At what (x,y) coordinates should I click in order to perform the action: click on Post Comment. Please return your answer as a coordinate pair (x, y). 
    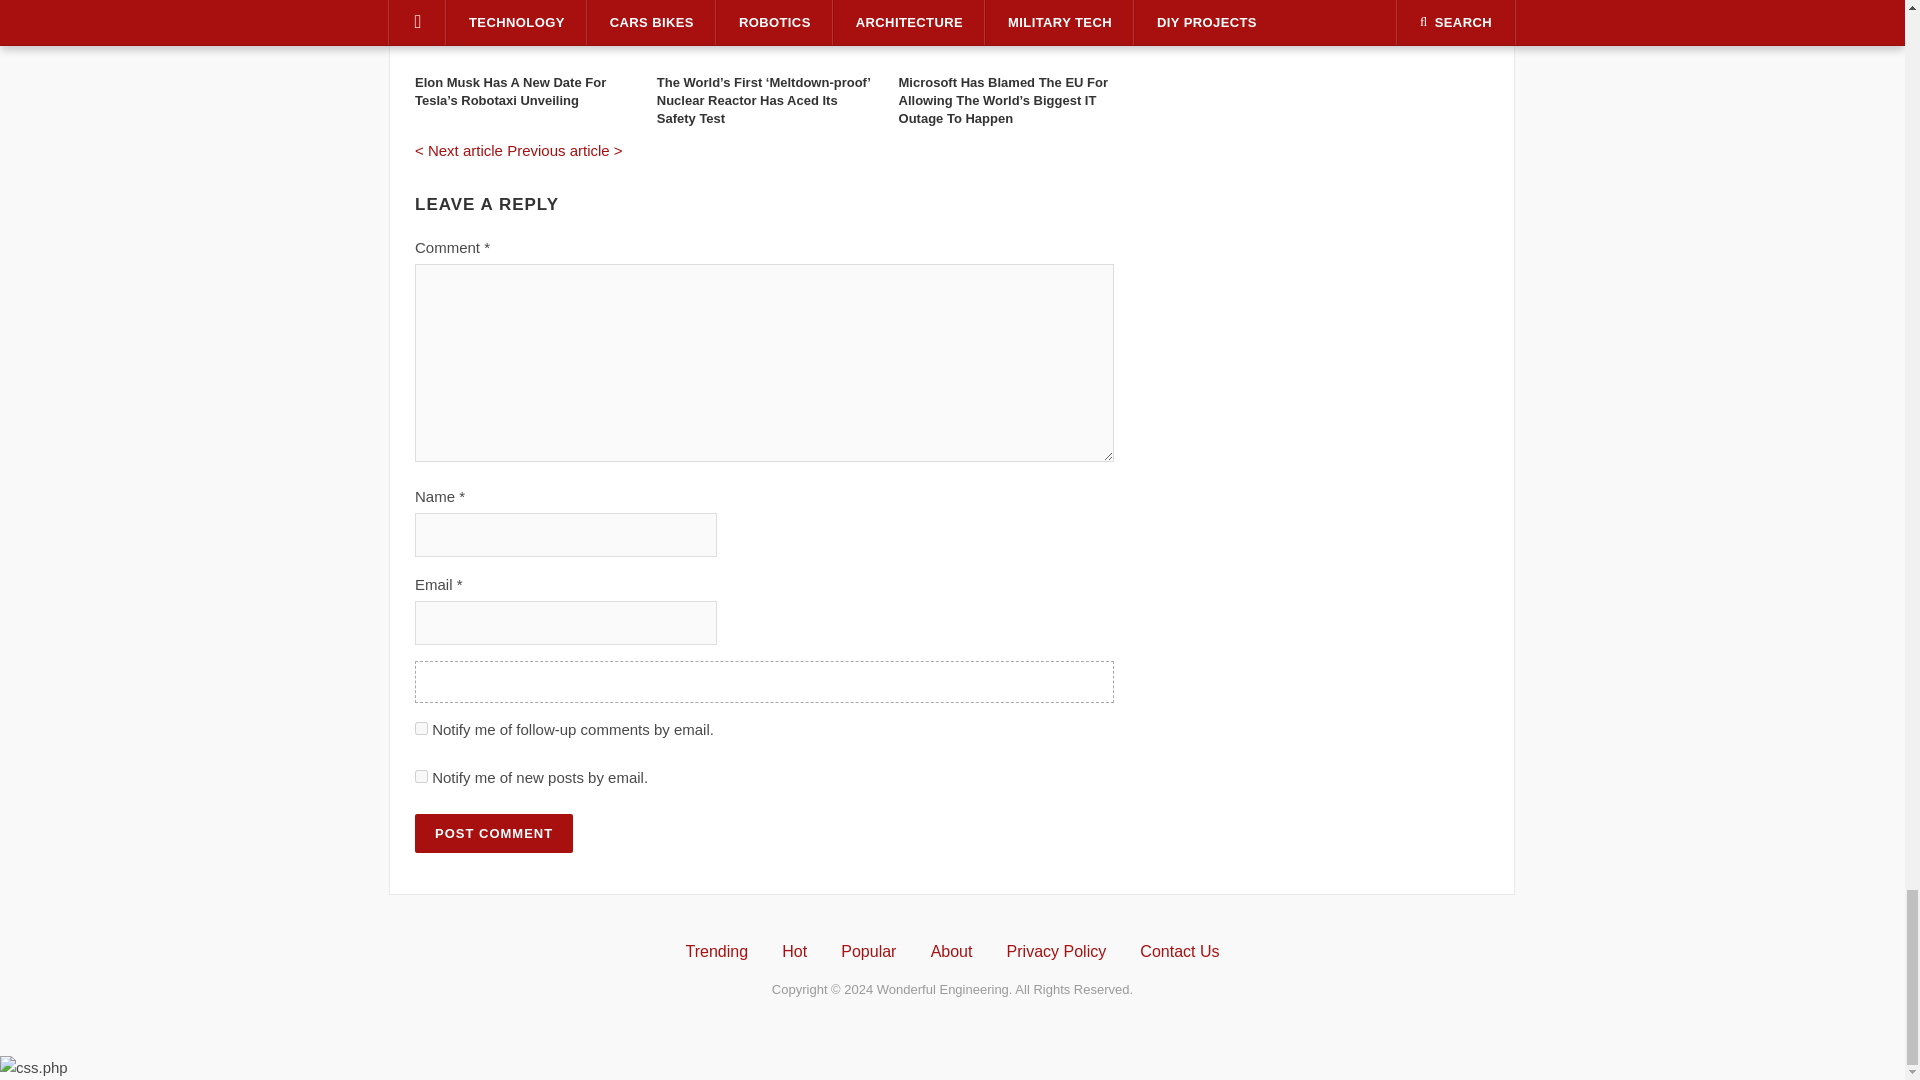
    Looking at the image, I should click on (493, 834).